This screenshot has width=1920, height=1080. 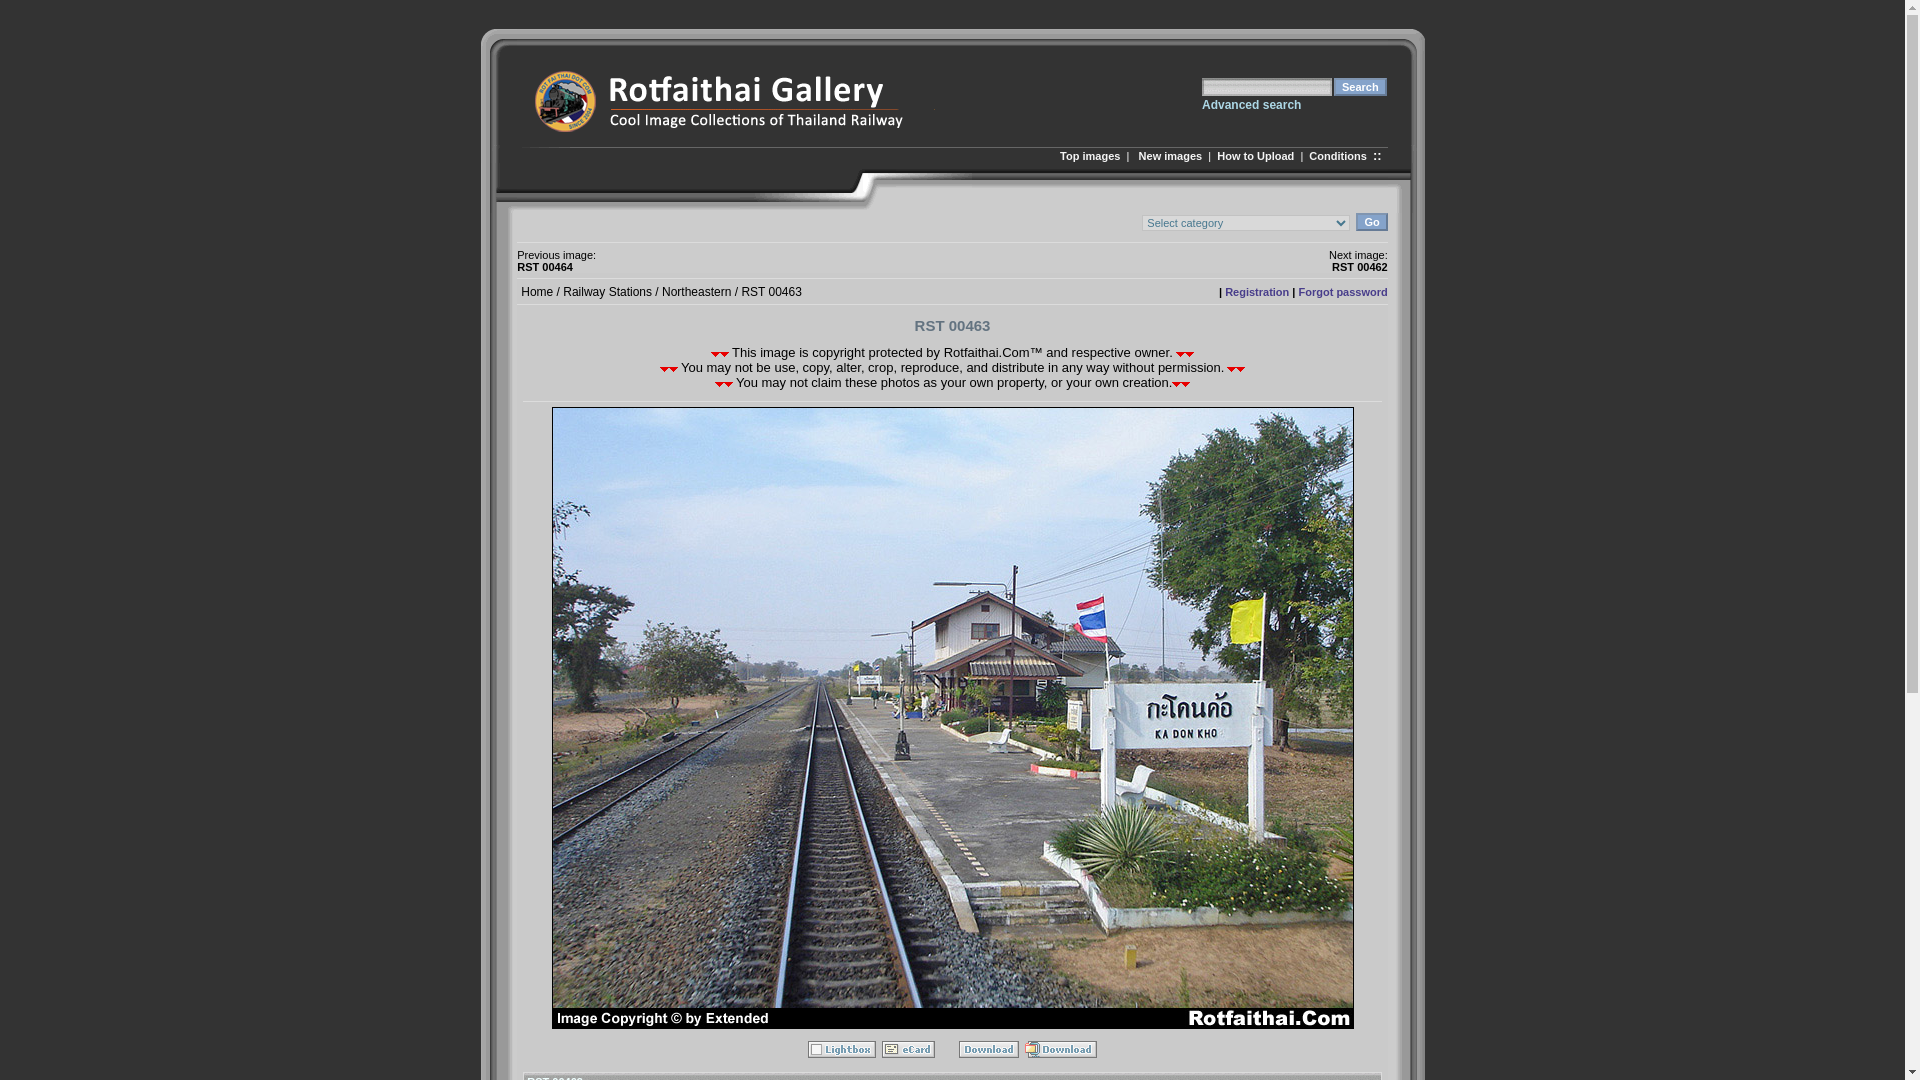 I want to click on Railway Stations, so click(x=607, y=291).